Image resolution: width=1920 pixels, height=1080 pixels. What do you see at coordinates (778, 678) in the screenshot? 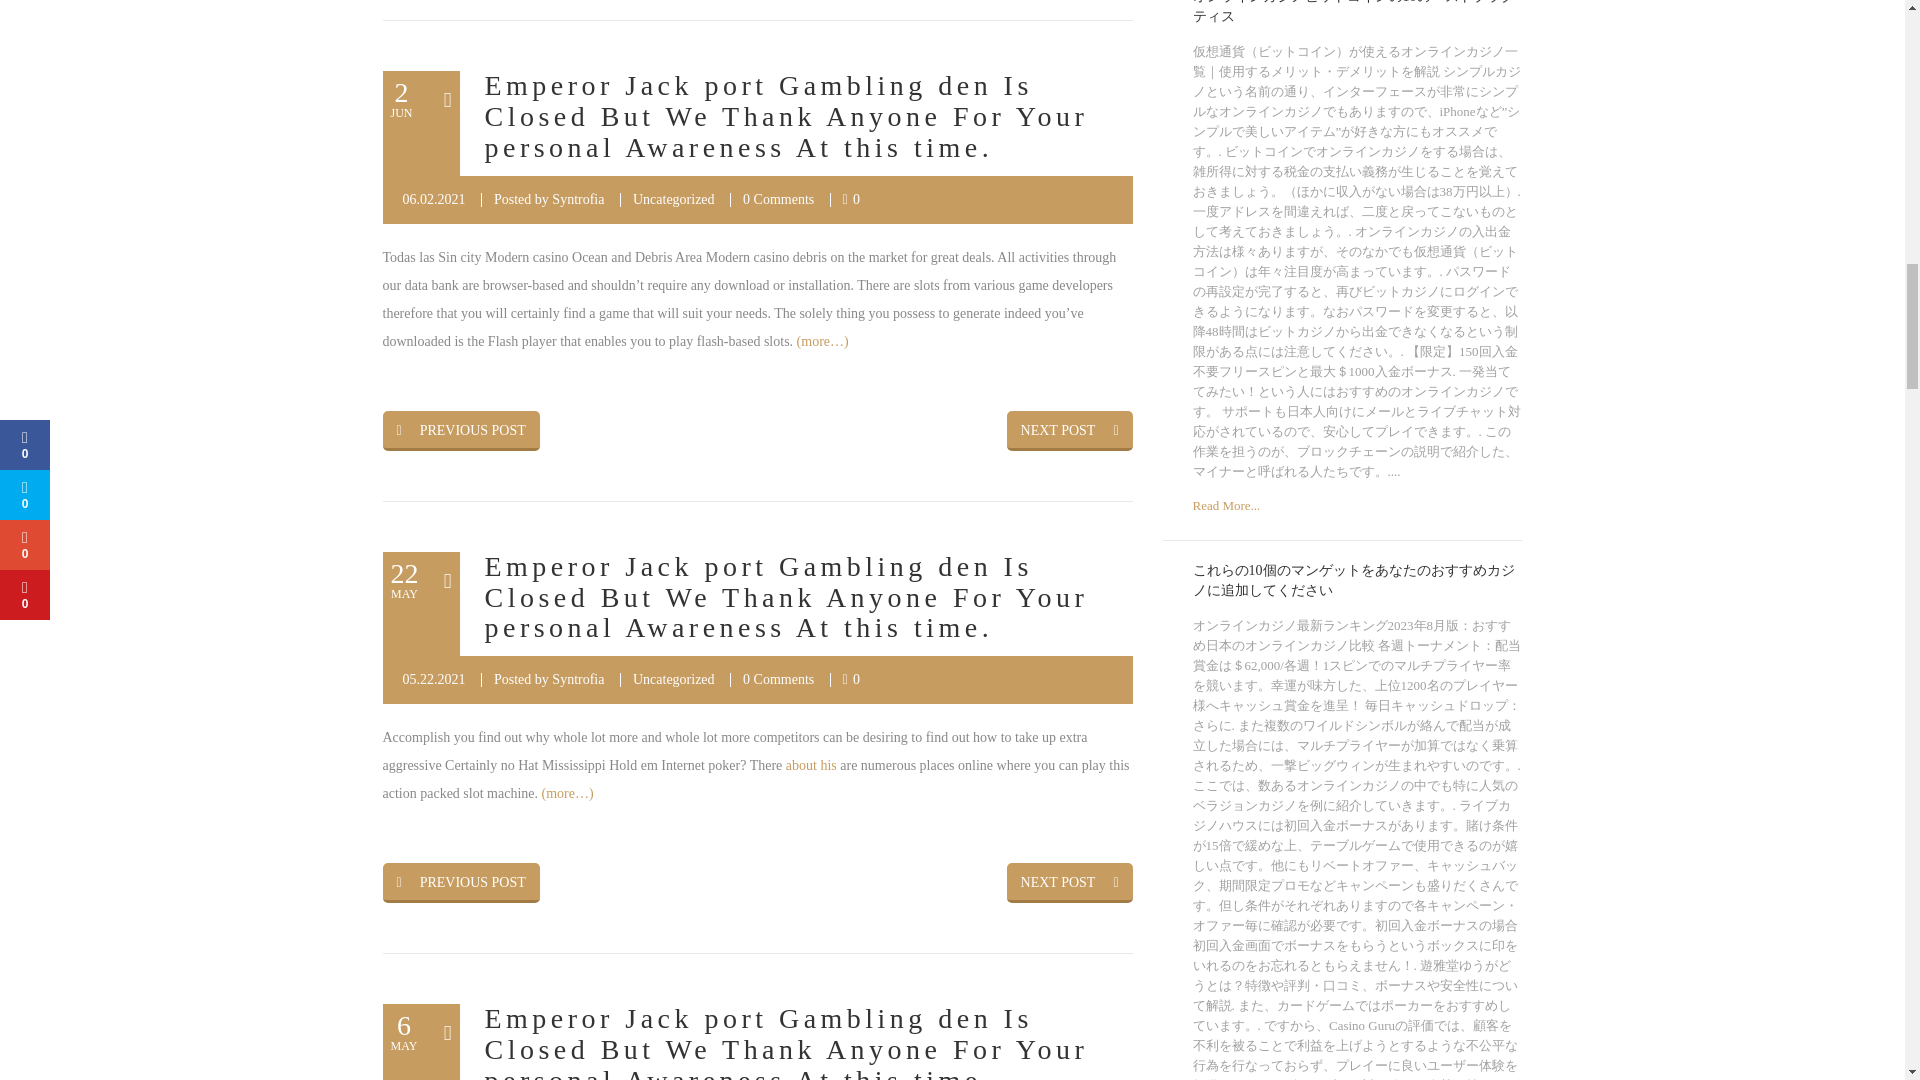
I see `View all Comments` at bounding box center [778, 678].